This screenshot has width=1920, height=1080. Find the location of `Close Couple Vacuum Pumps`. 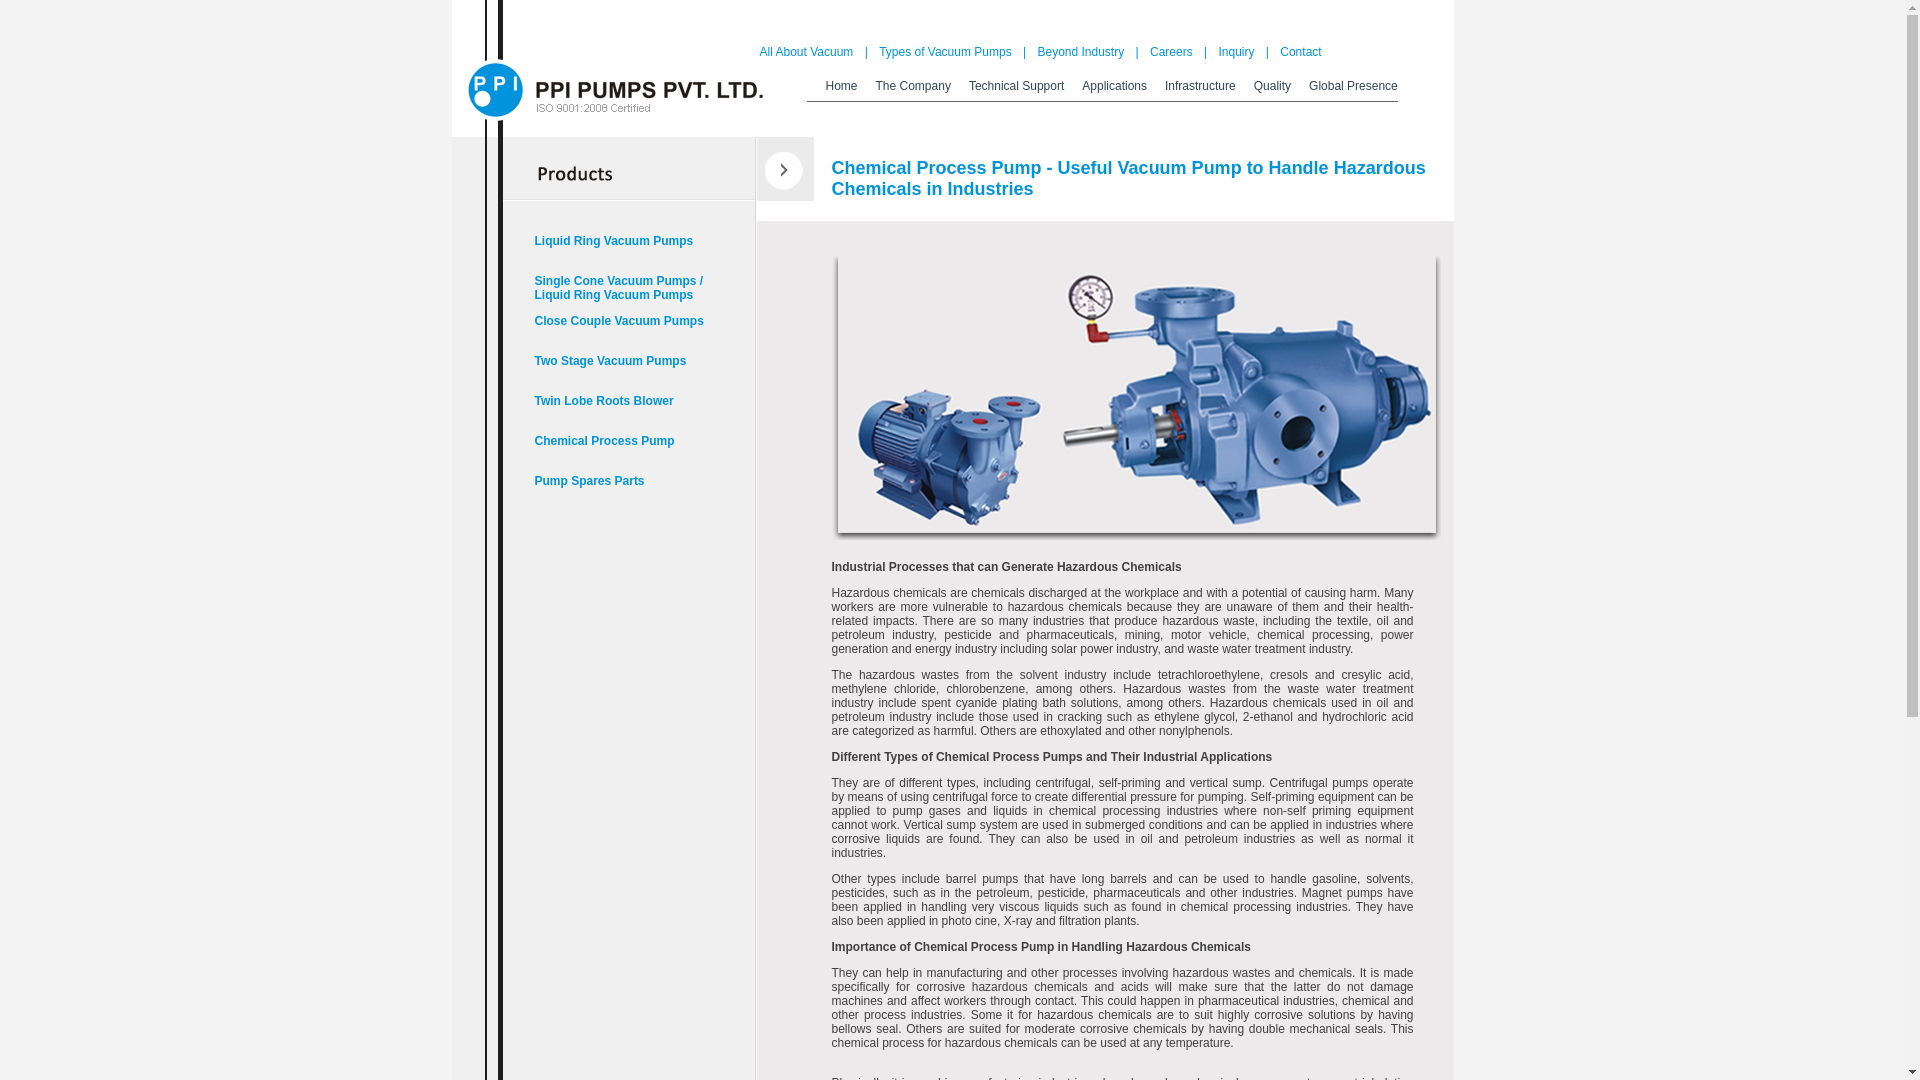

Close Couple Vacuum Pumps is located at coordinates (620, 332).